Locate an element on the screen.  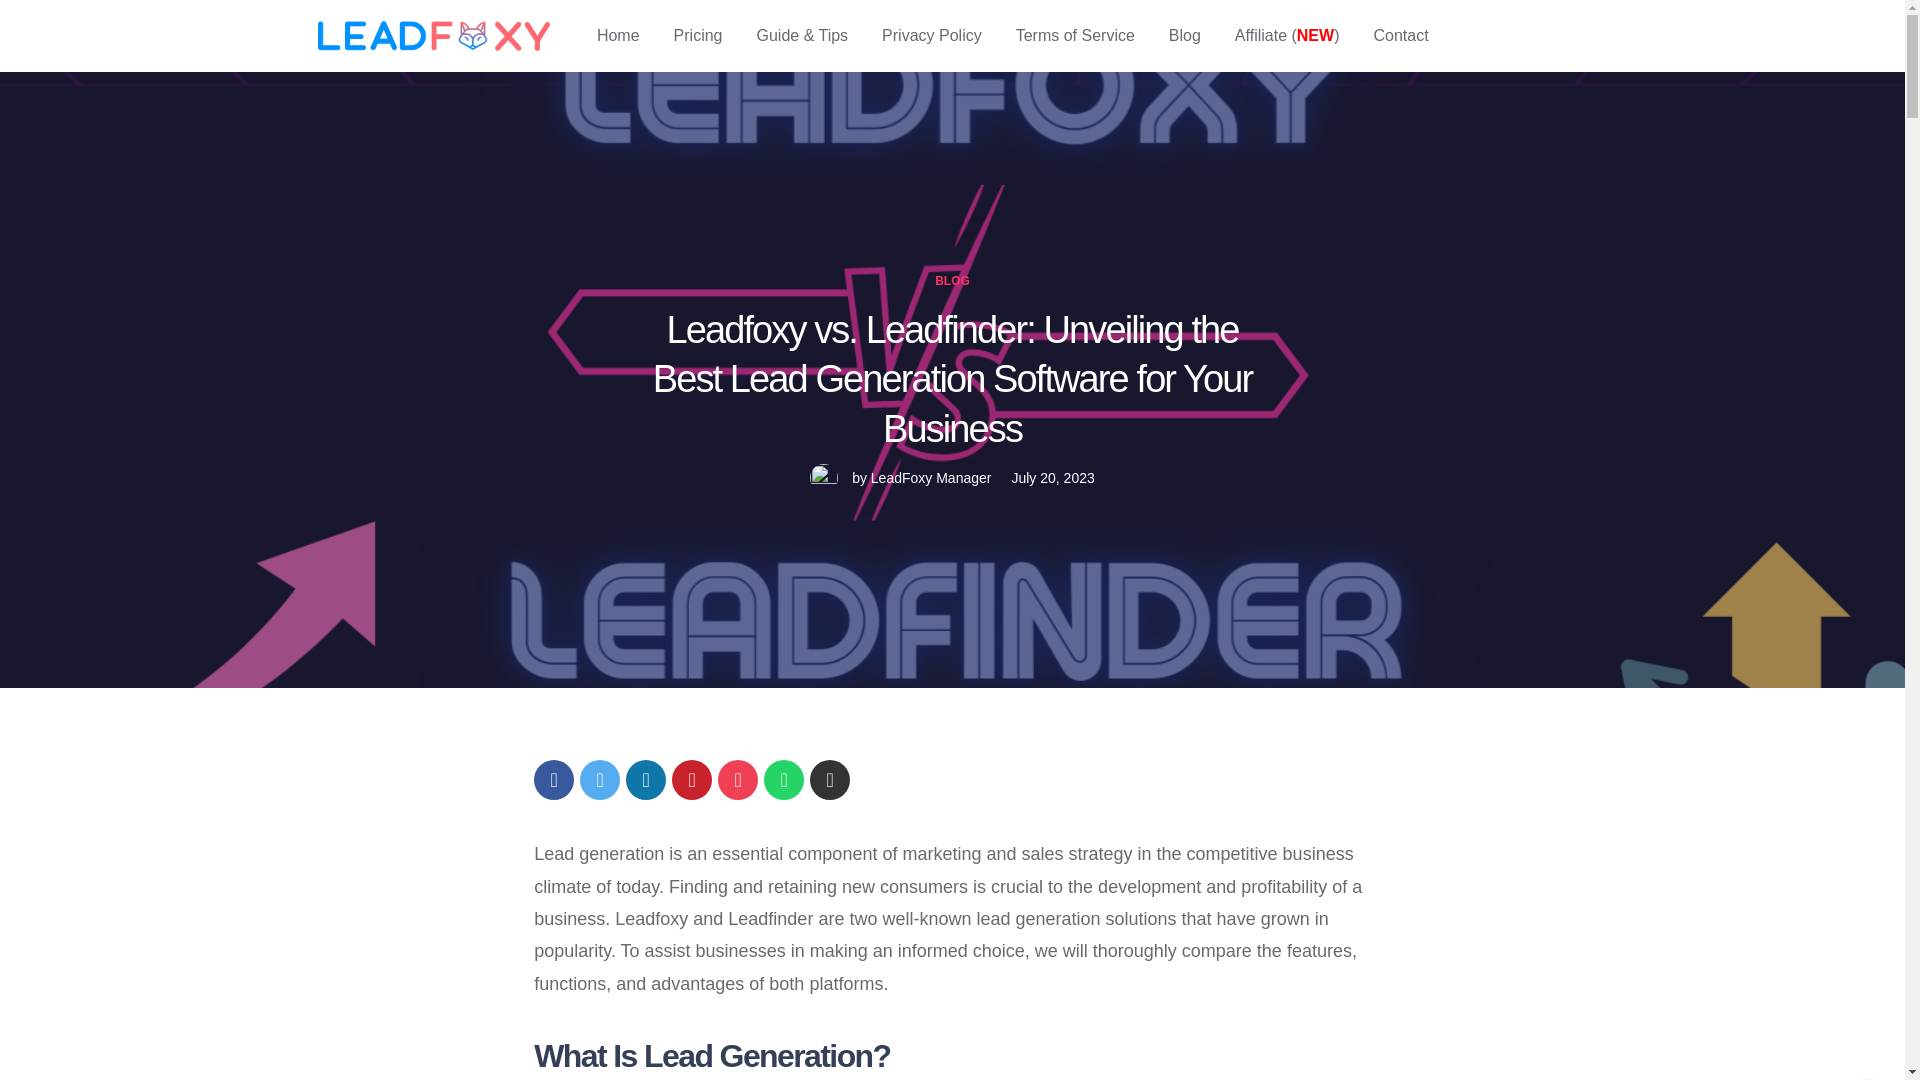
Home is located at coordinates (618, 36).